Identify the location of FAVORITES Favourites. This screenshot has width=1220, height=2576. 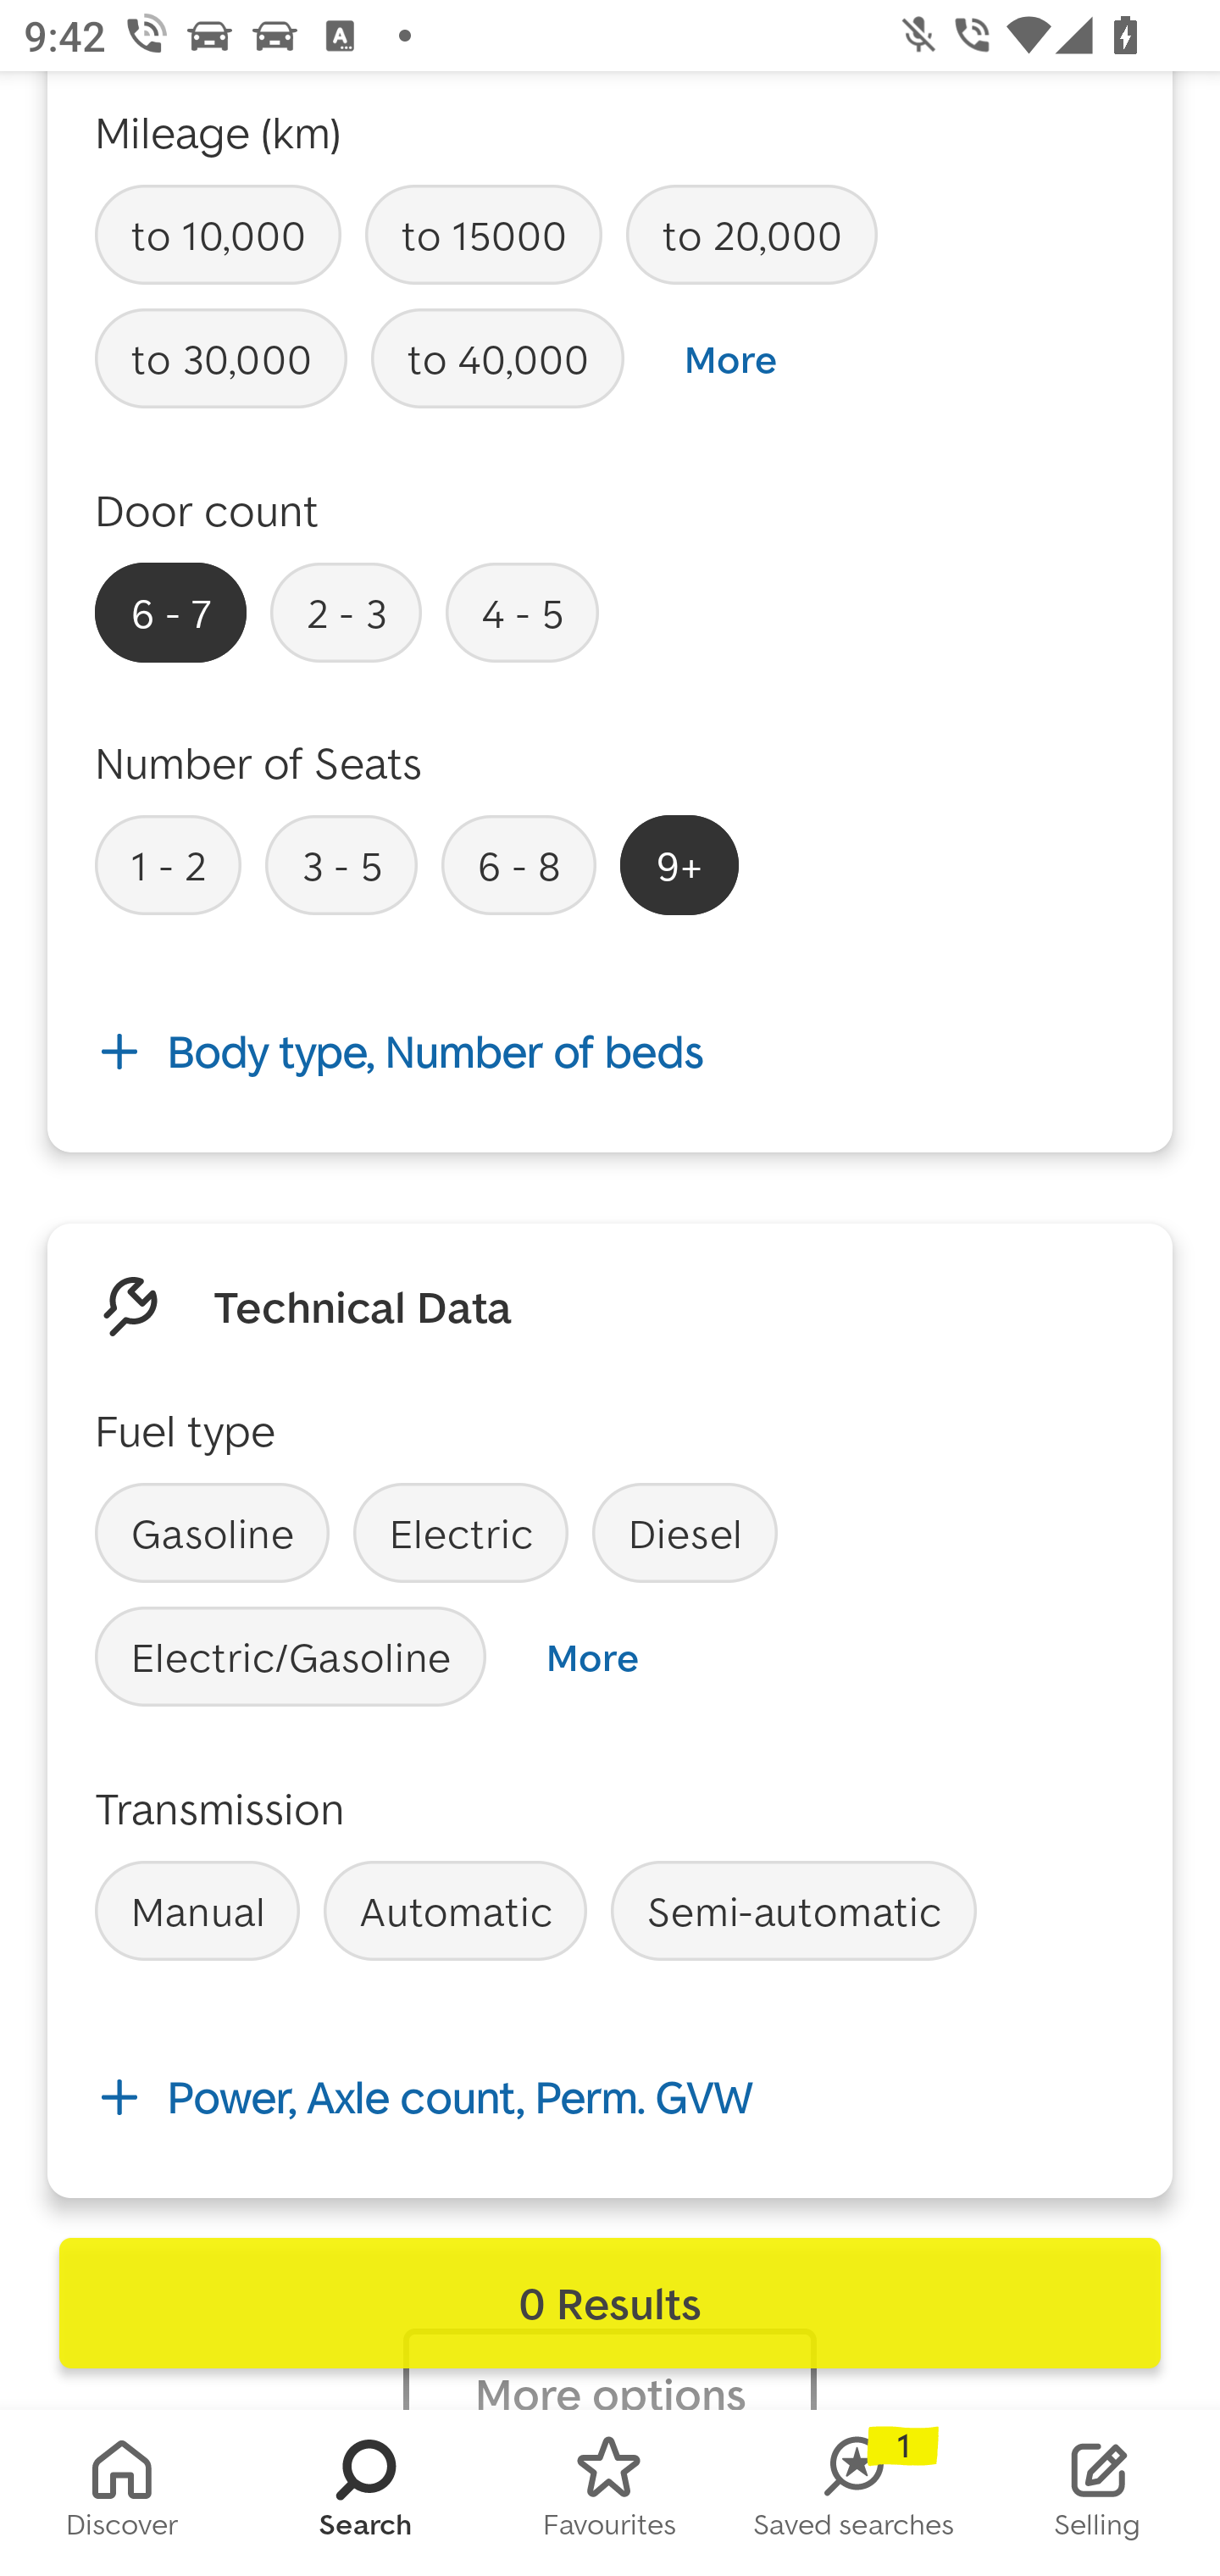
(610, 2493).